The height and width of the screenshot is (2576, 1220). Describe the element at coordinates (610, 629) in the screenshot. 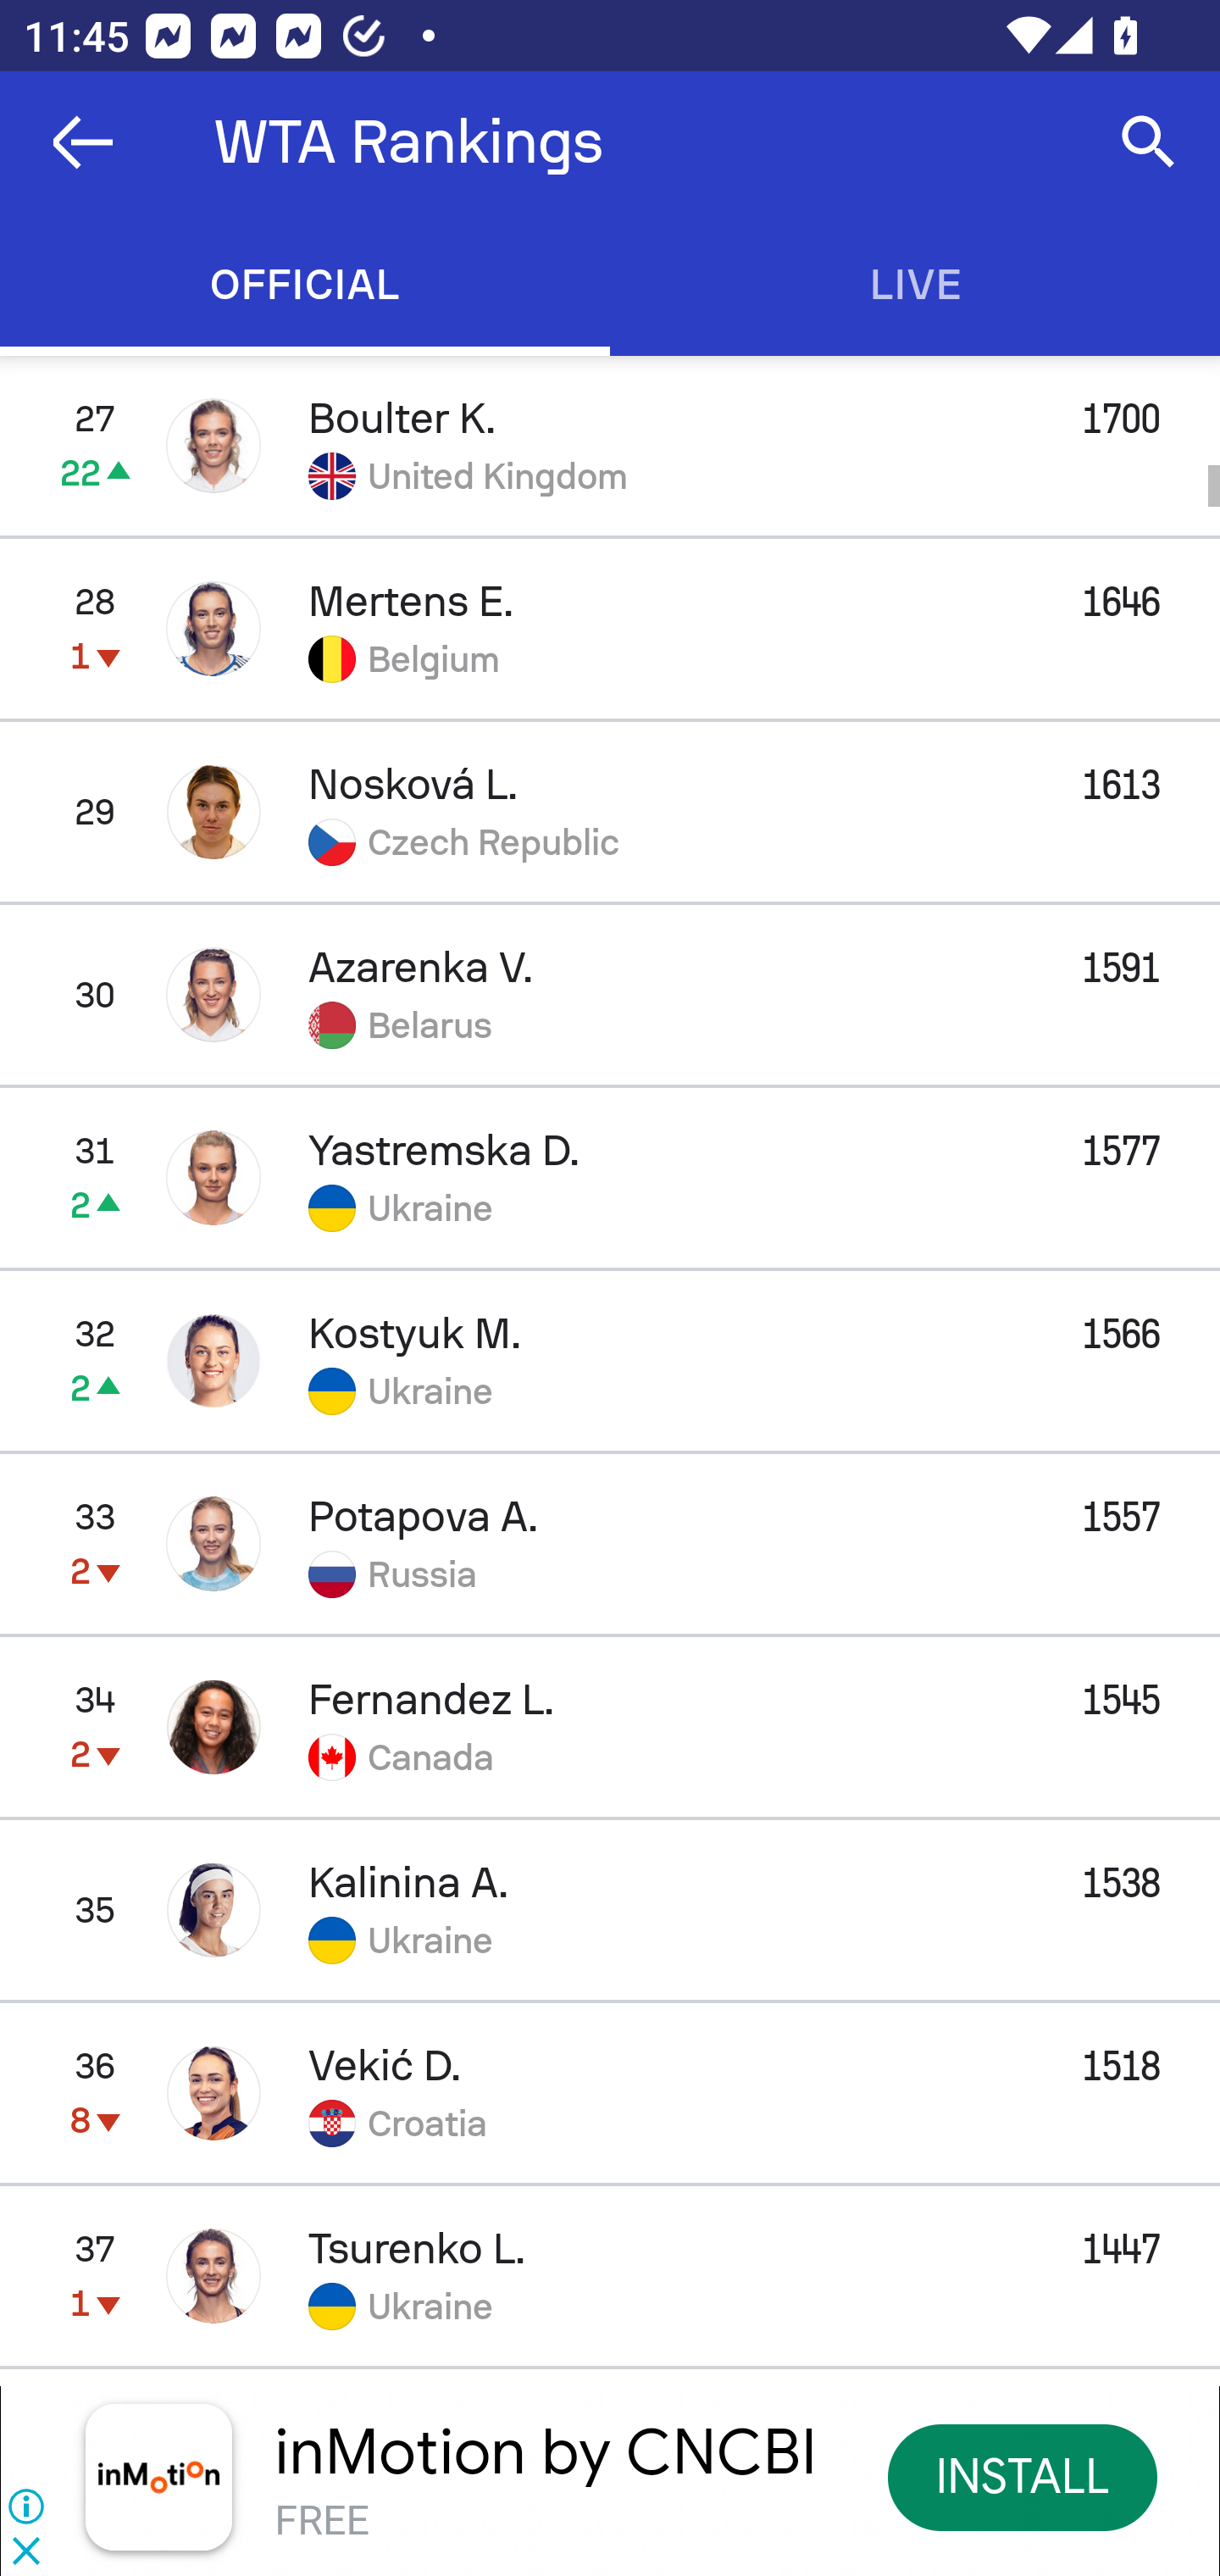

I see `28 1 Mertens E. 1646 Belgium` at that location.